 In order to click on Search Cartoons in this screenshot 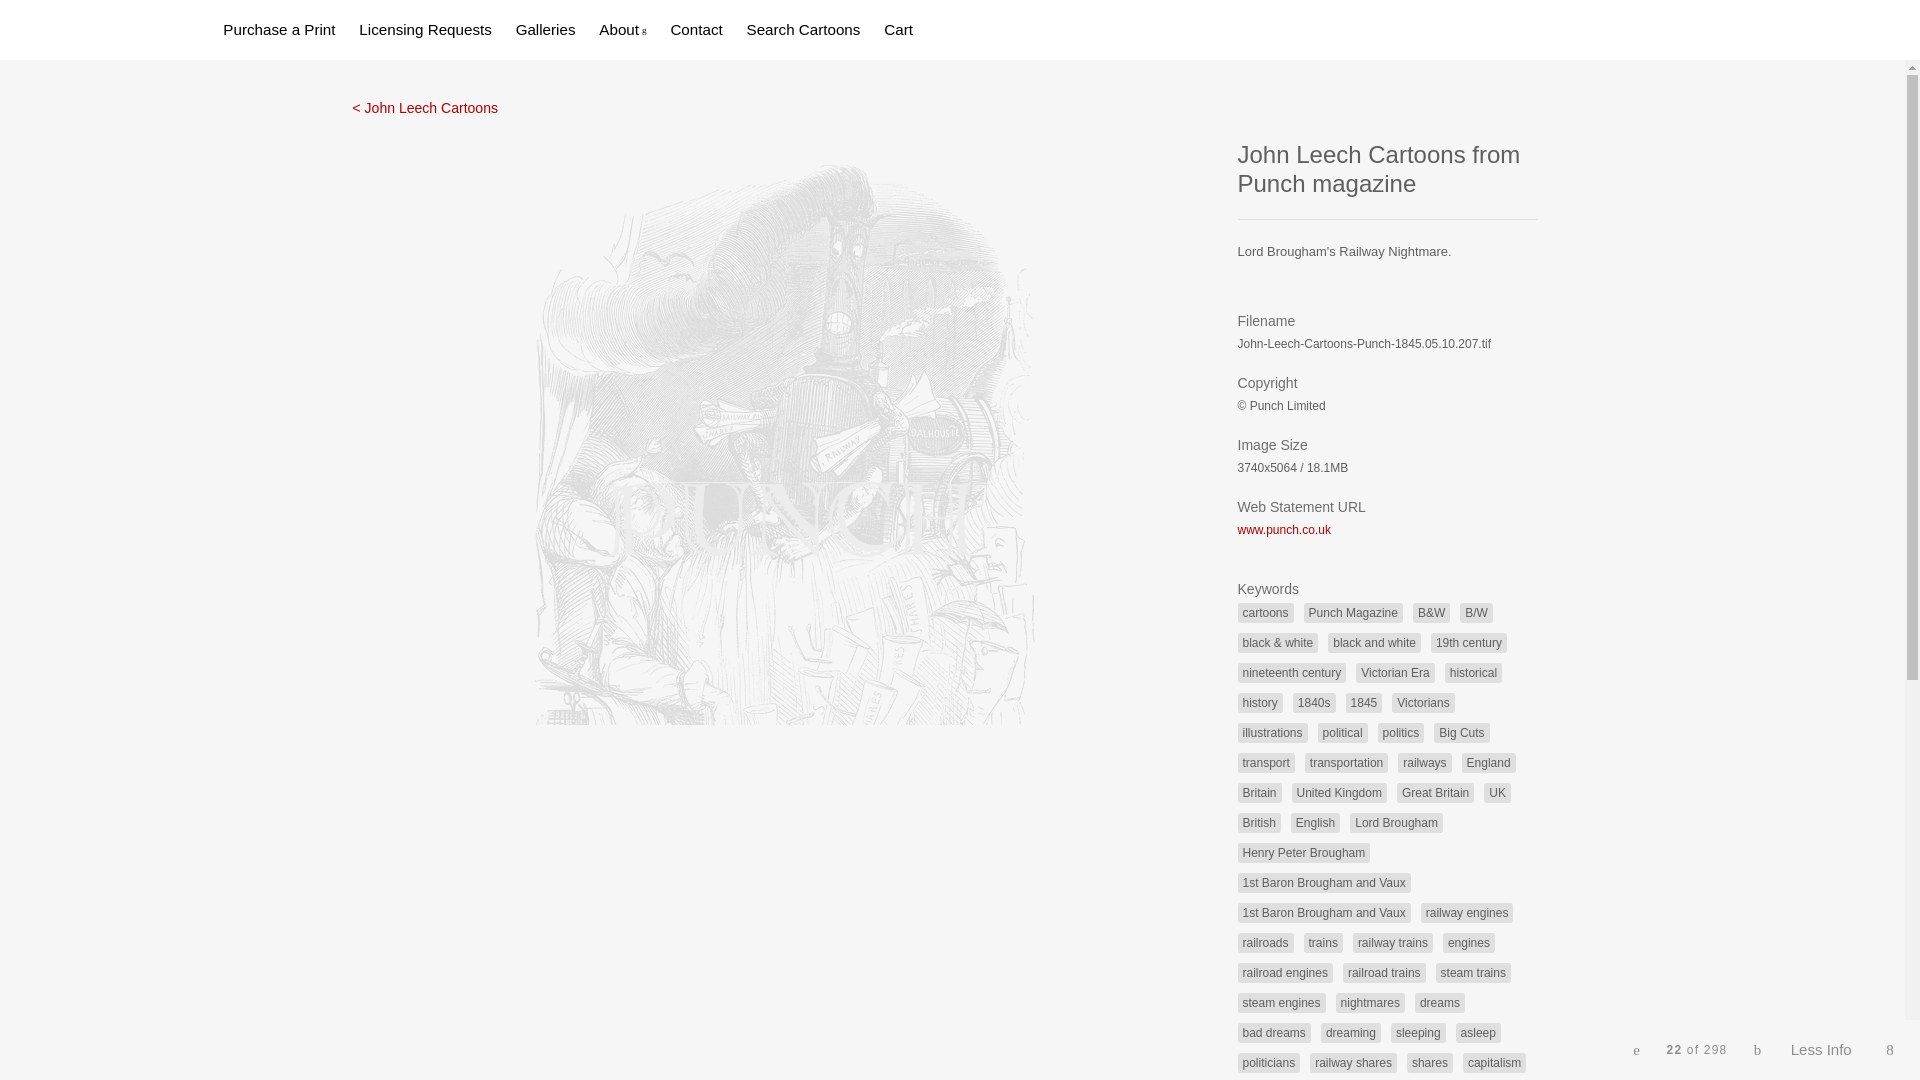, I will do `click(803, 28)`.